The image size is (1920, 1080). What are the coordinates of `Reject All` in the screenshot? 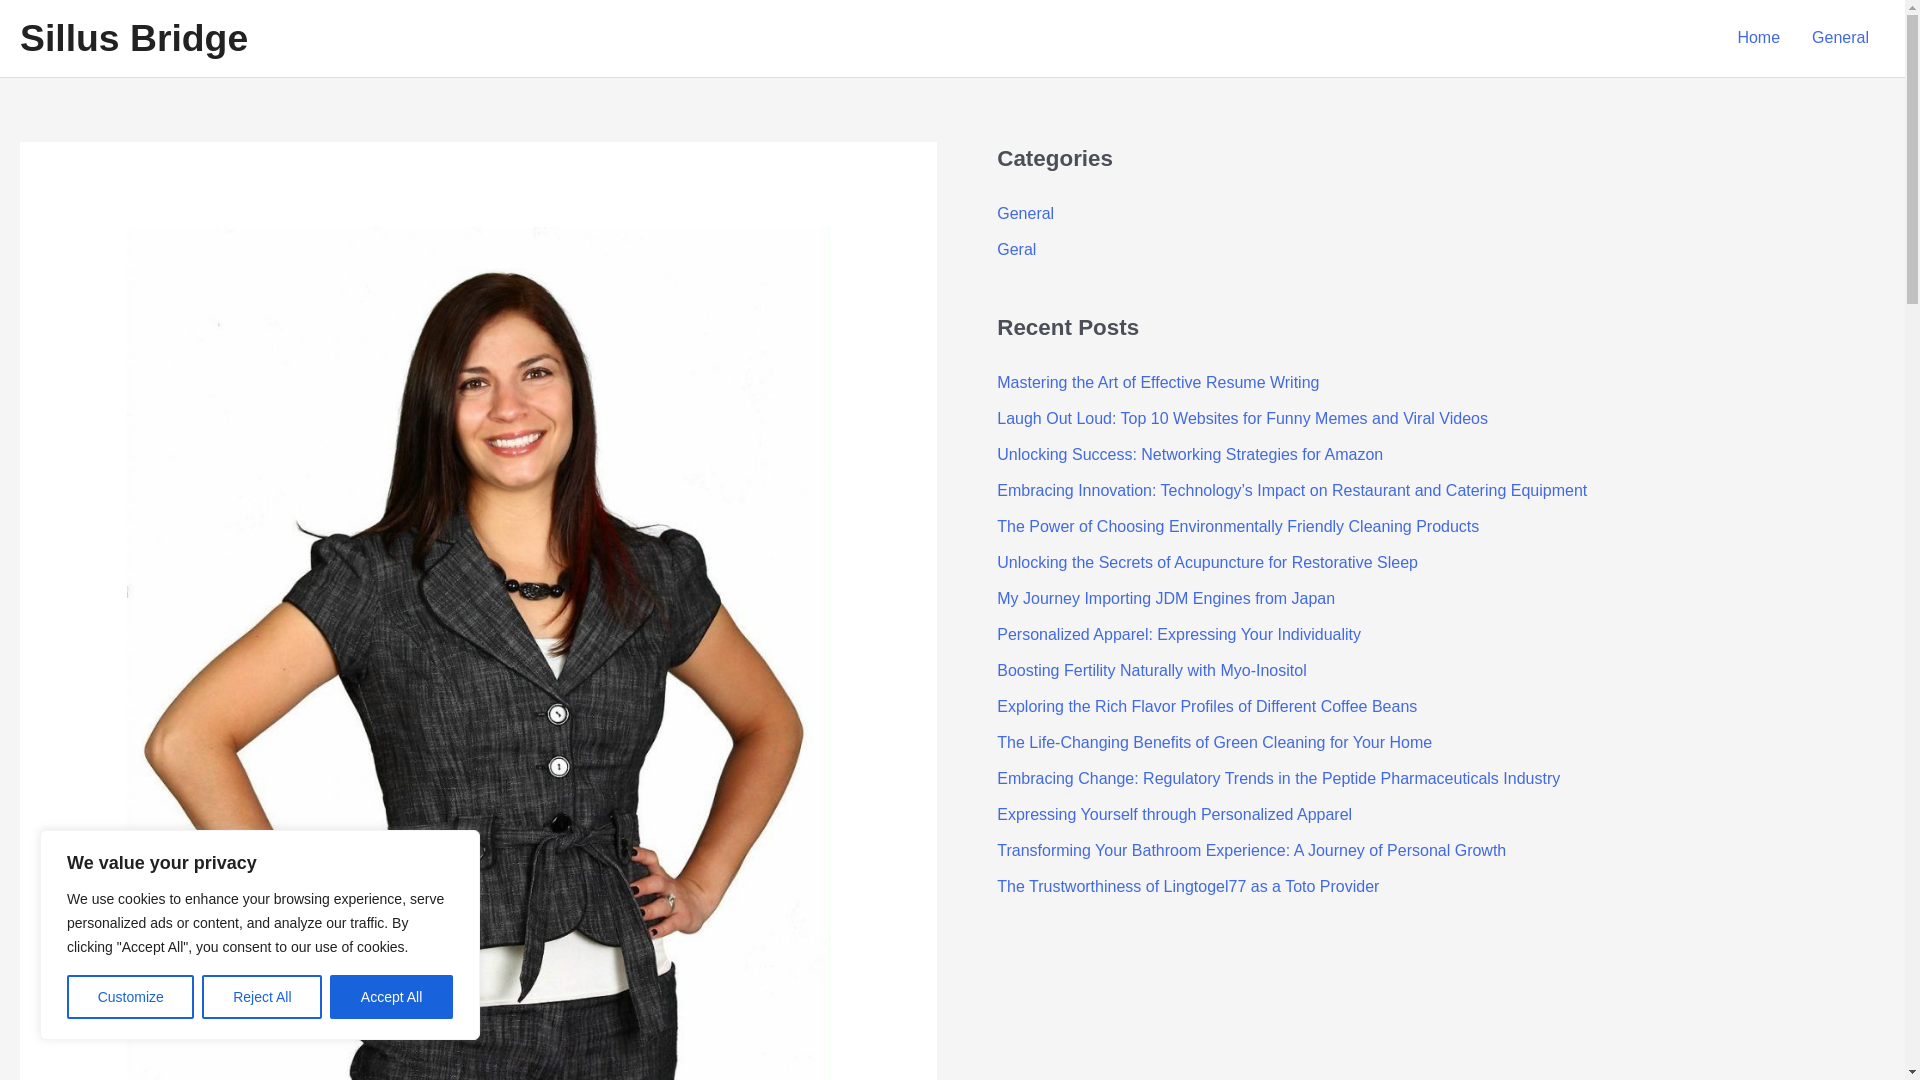 It's located at (262, 997).